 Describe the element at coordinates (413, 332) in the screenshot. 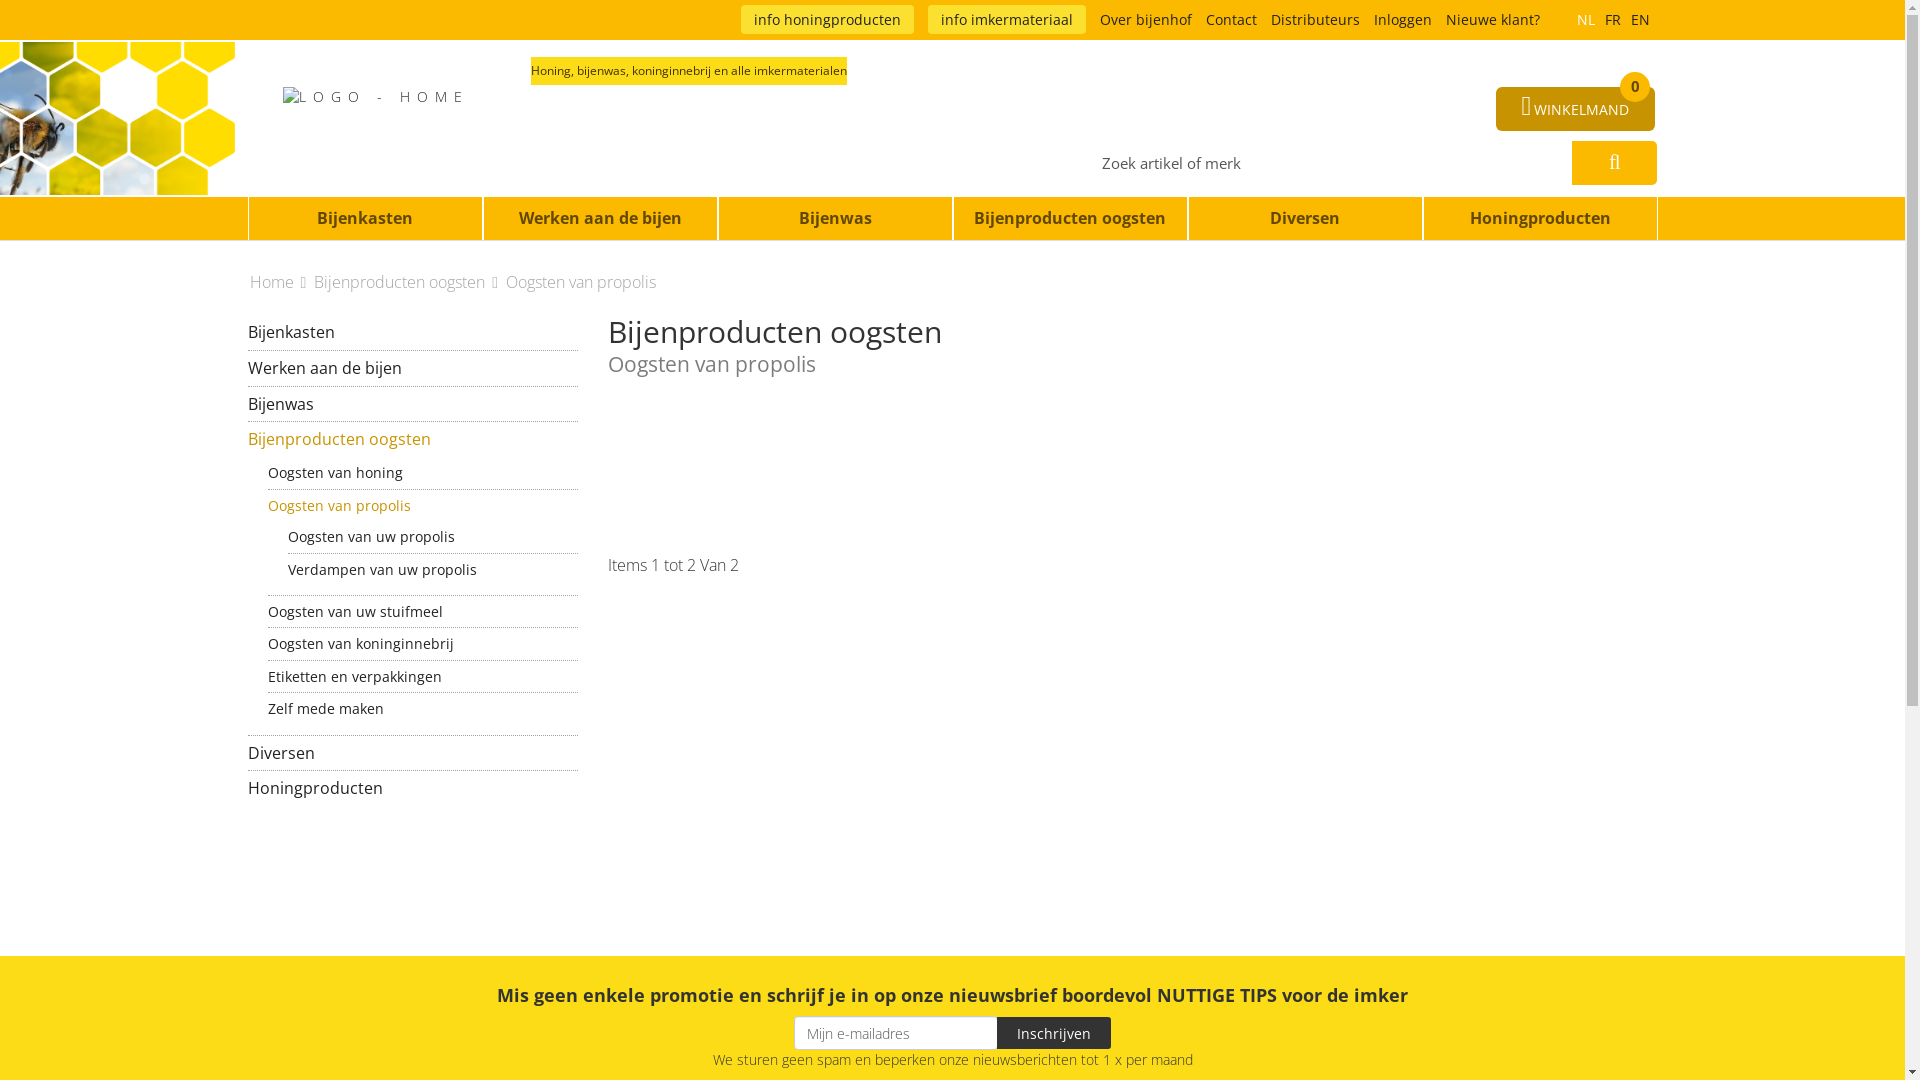

I see `Bijenkasten` at that location.